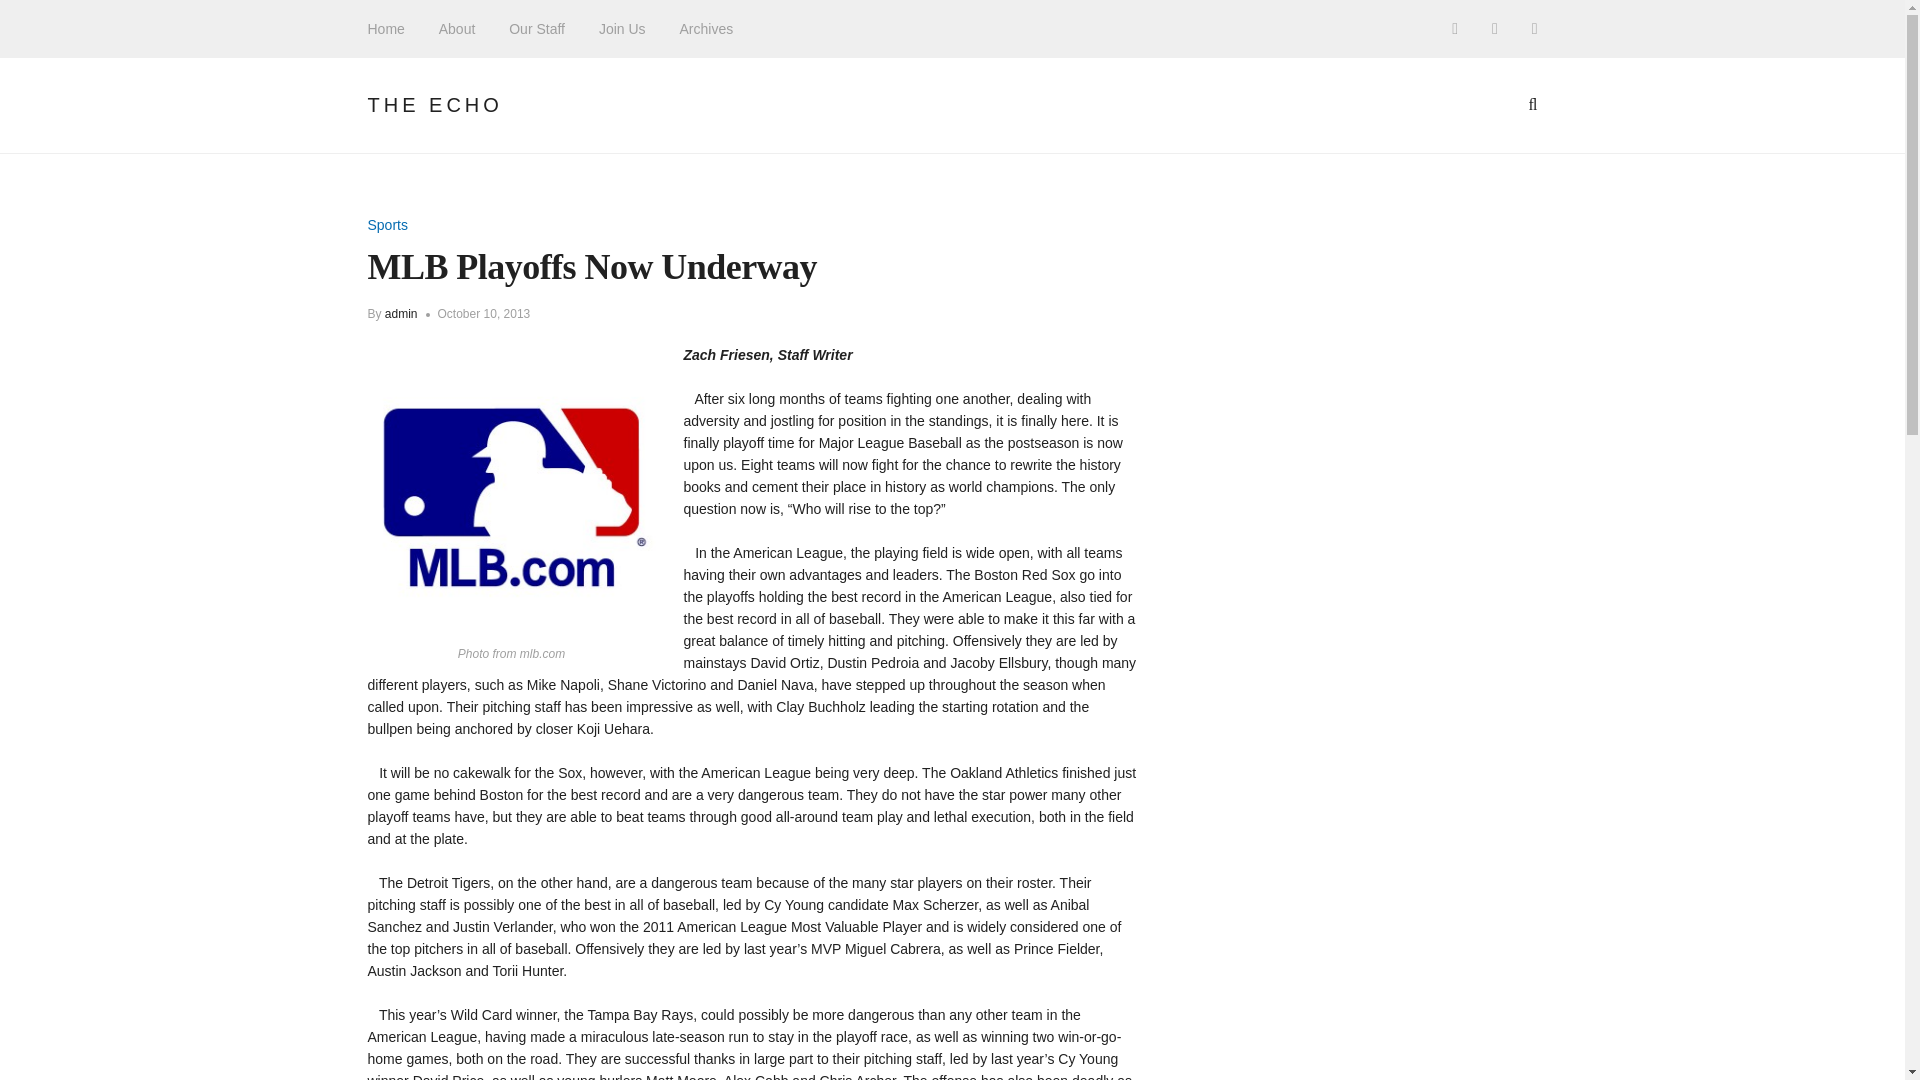 This screenshot has width=1920, height=1080. Describe the element at coordinates (622, 28) in the screenshot. I see `Join Us` at that location.